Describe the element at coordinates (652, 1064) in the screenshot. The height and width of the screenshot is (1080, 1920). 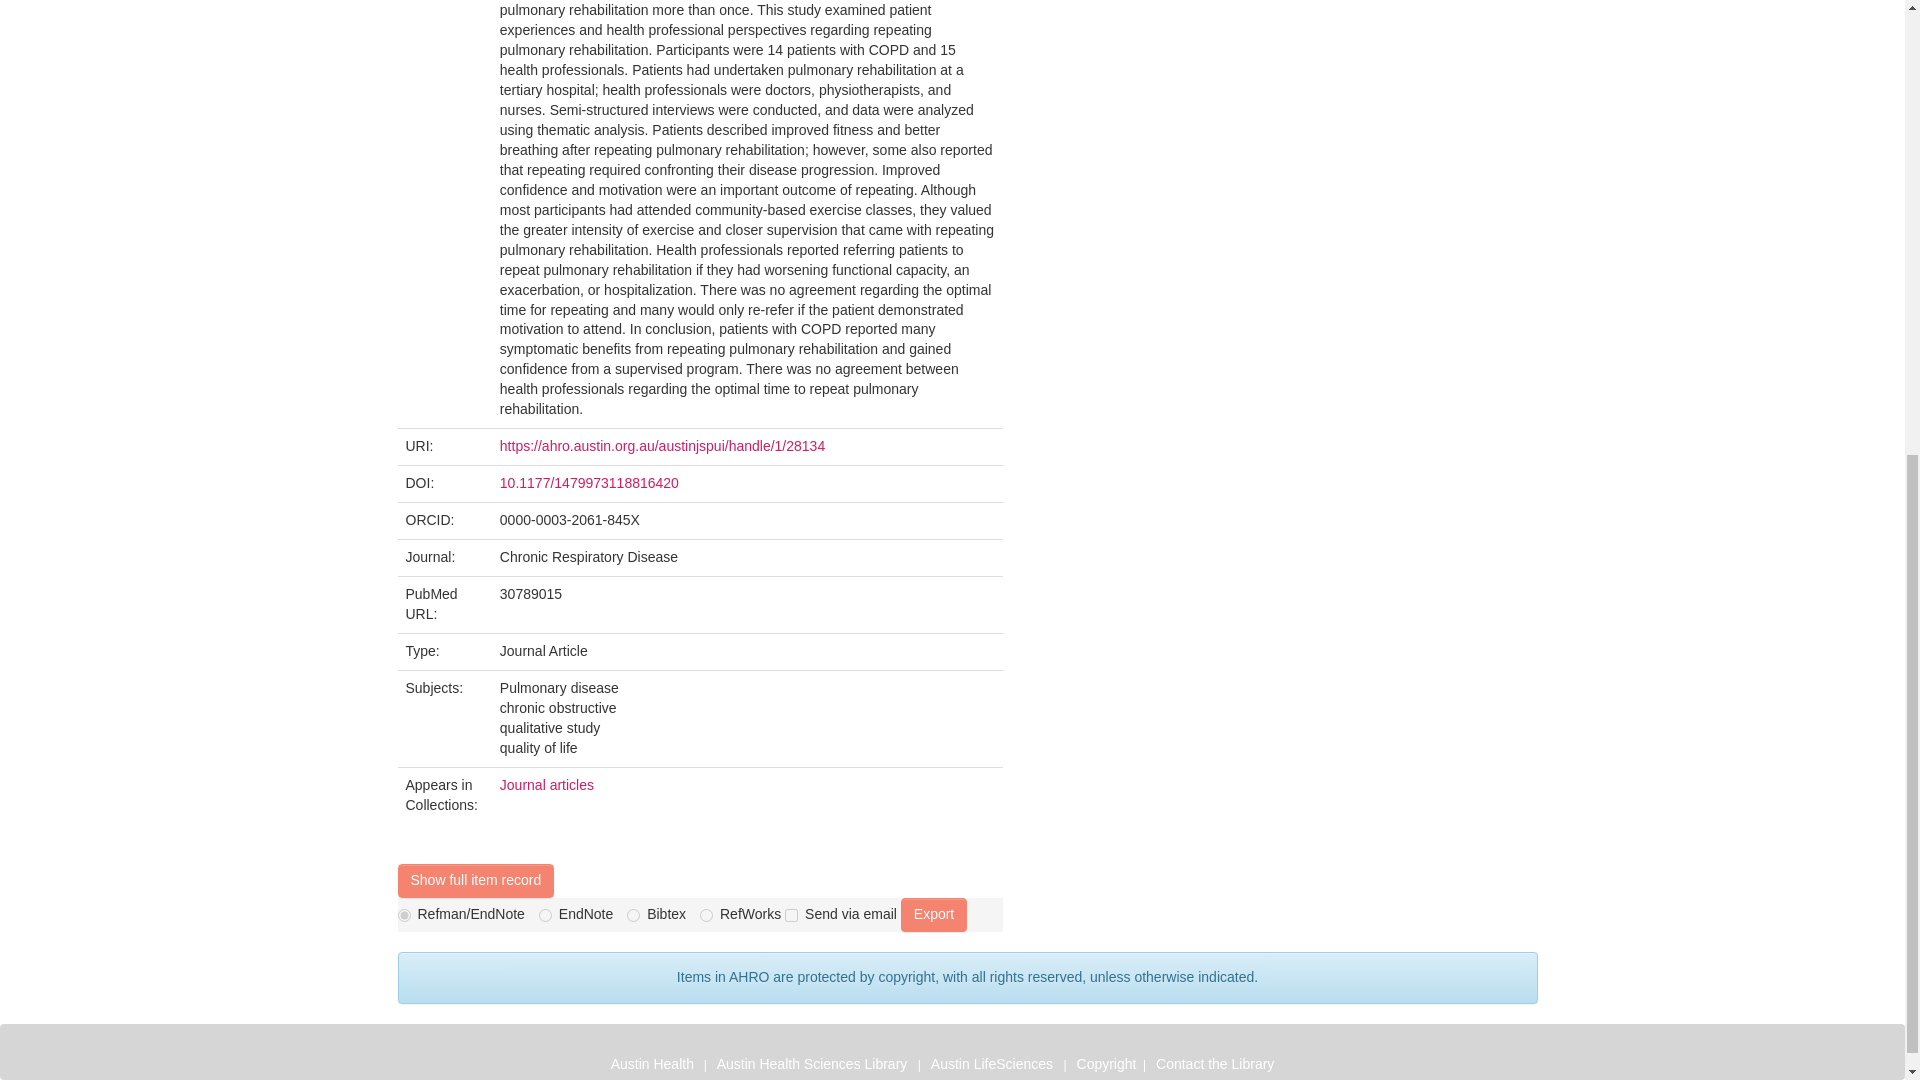
I see `Austin Health` at that location.